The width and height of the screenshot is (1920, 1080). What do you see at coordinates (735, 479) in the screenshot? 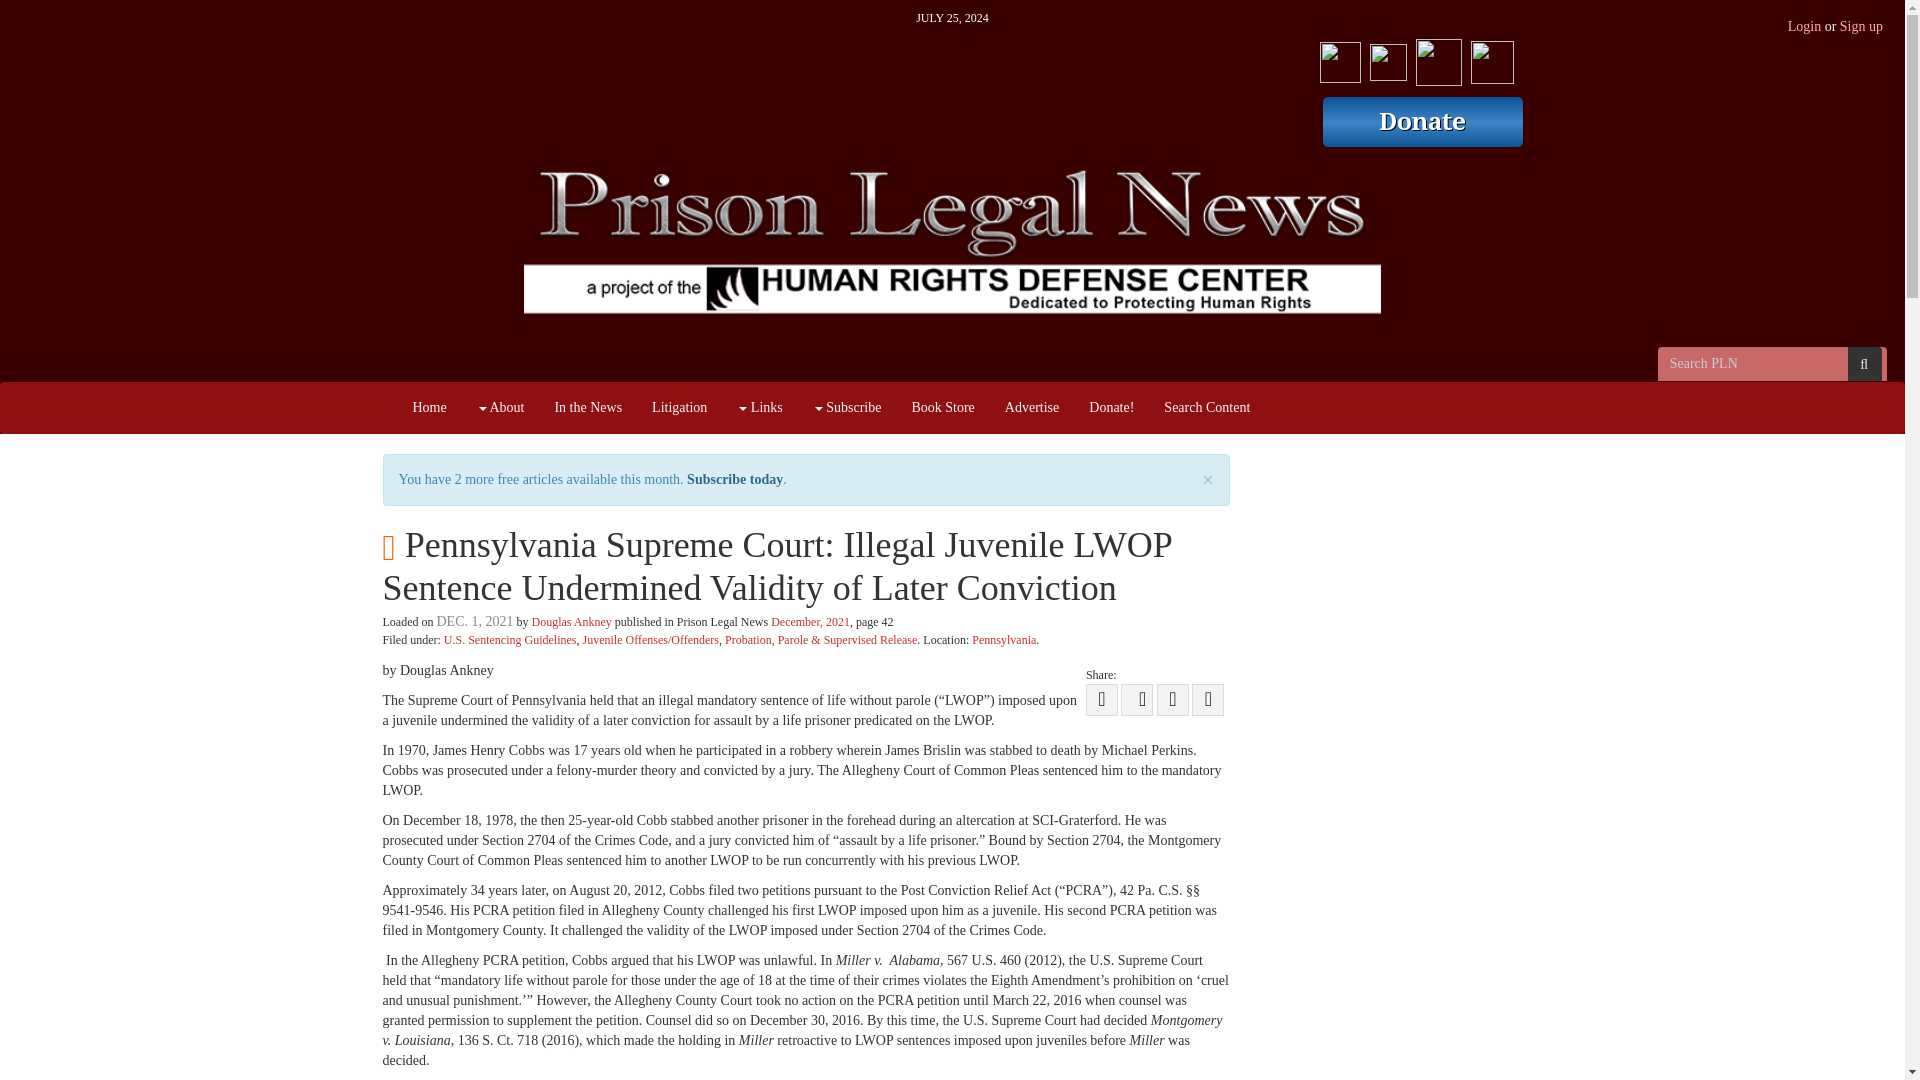
I see `Subscribe today` at bounding box center [735, 479].